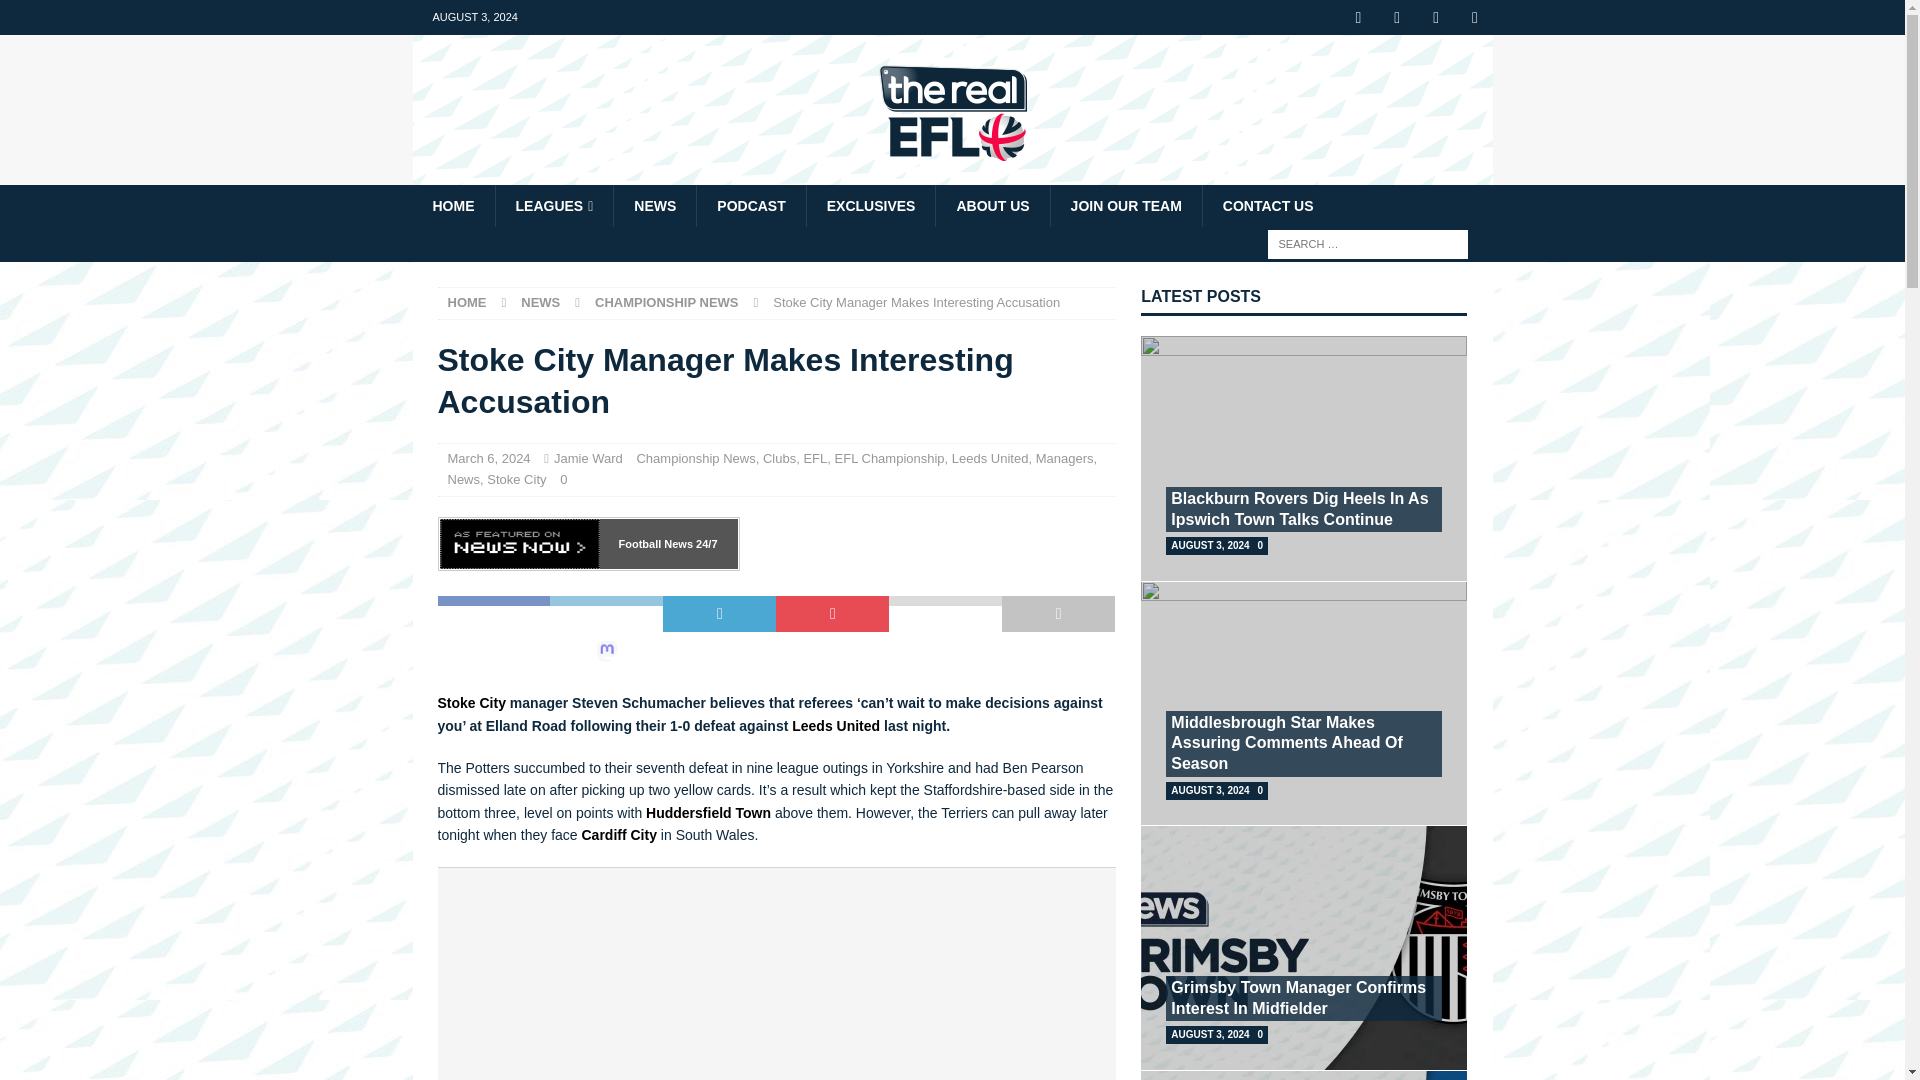  Describe the element at coordinates (952, 174) in the screenshot. I see `The Real EFL` at that location.